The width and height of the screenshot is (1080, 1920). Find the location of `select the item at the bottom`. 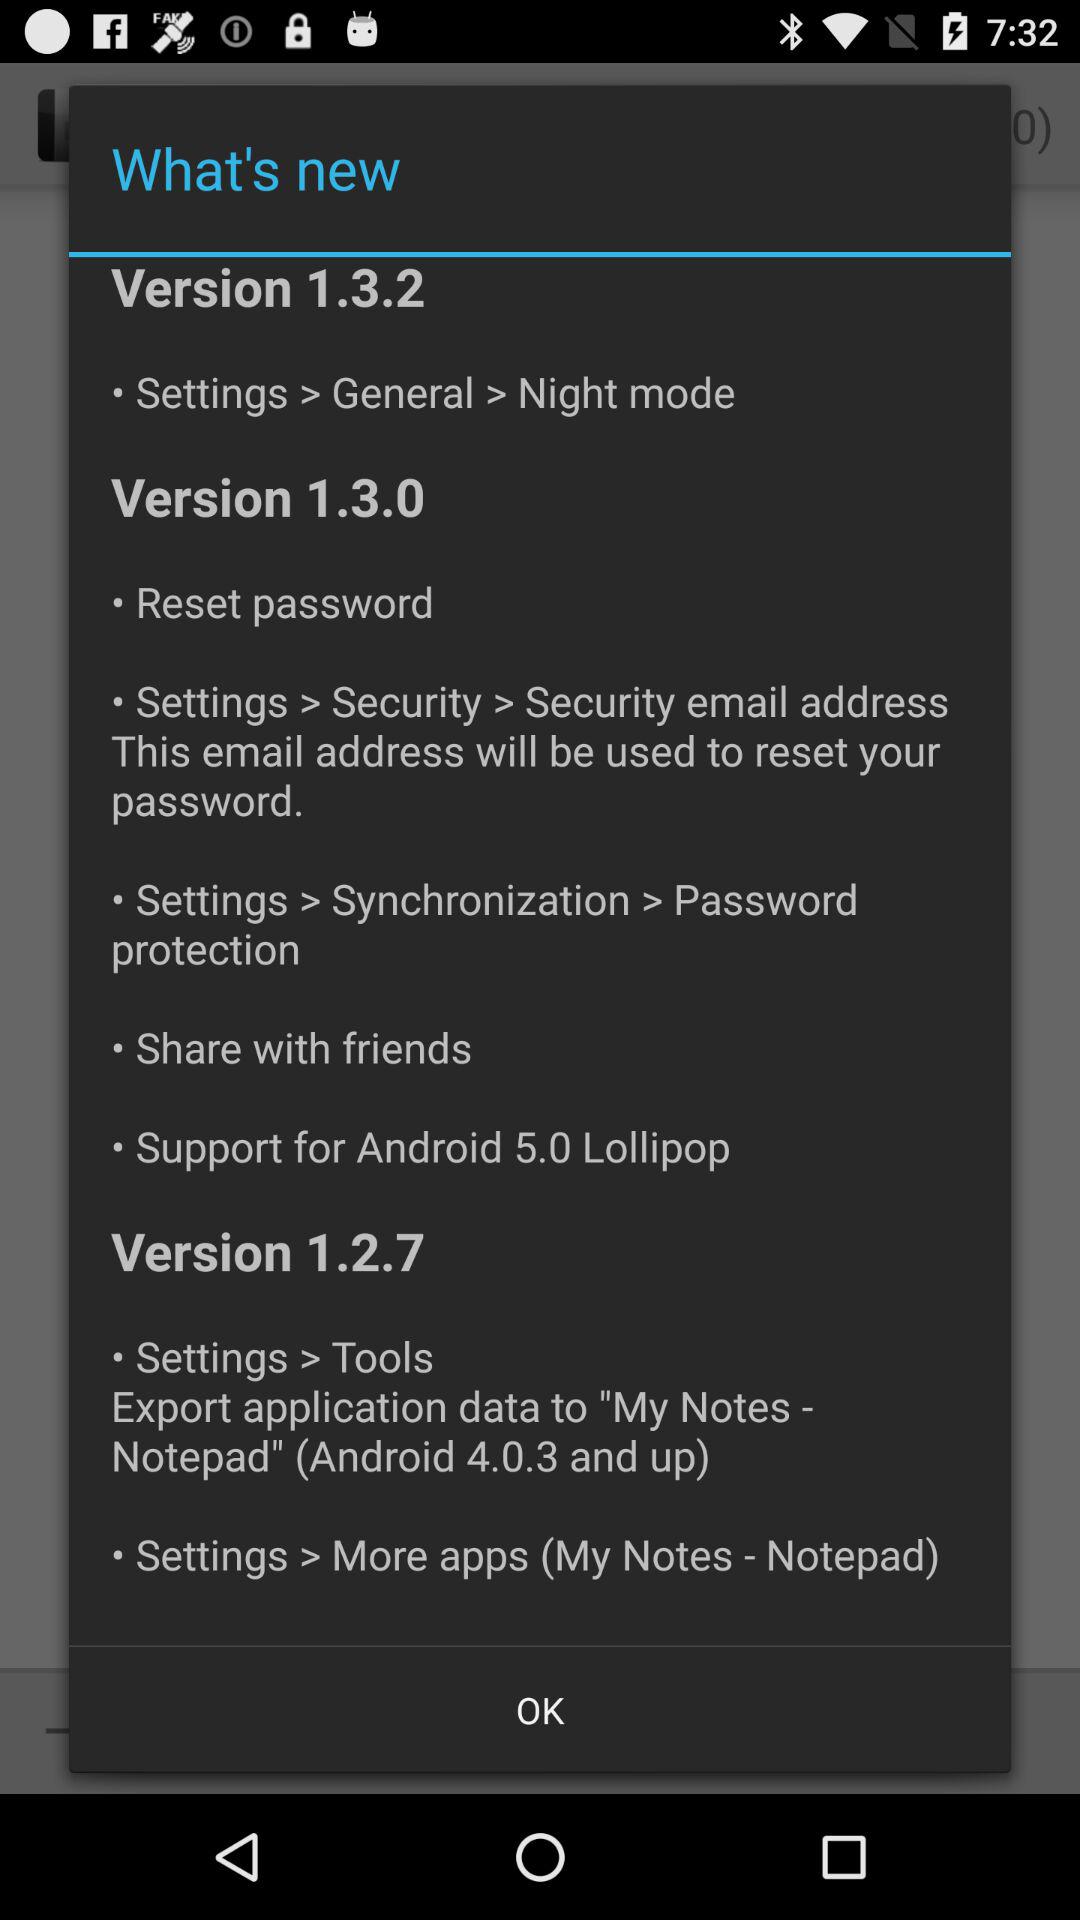

select the item at the bottom is located at coordinates (540, 1710).